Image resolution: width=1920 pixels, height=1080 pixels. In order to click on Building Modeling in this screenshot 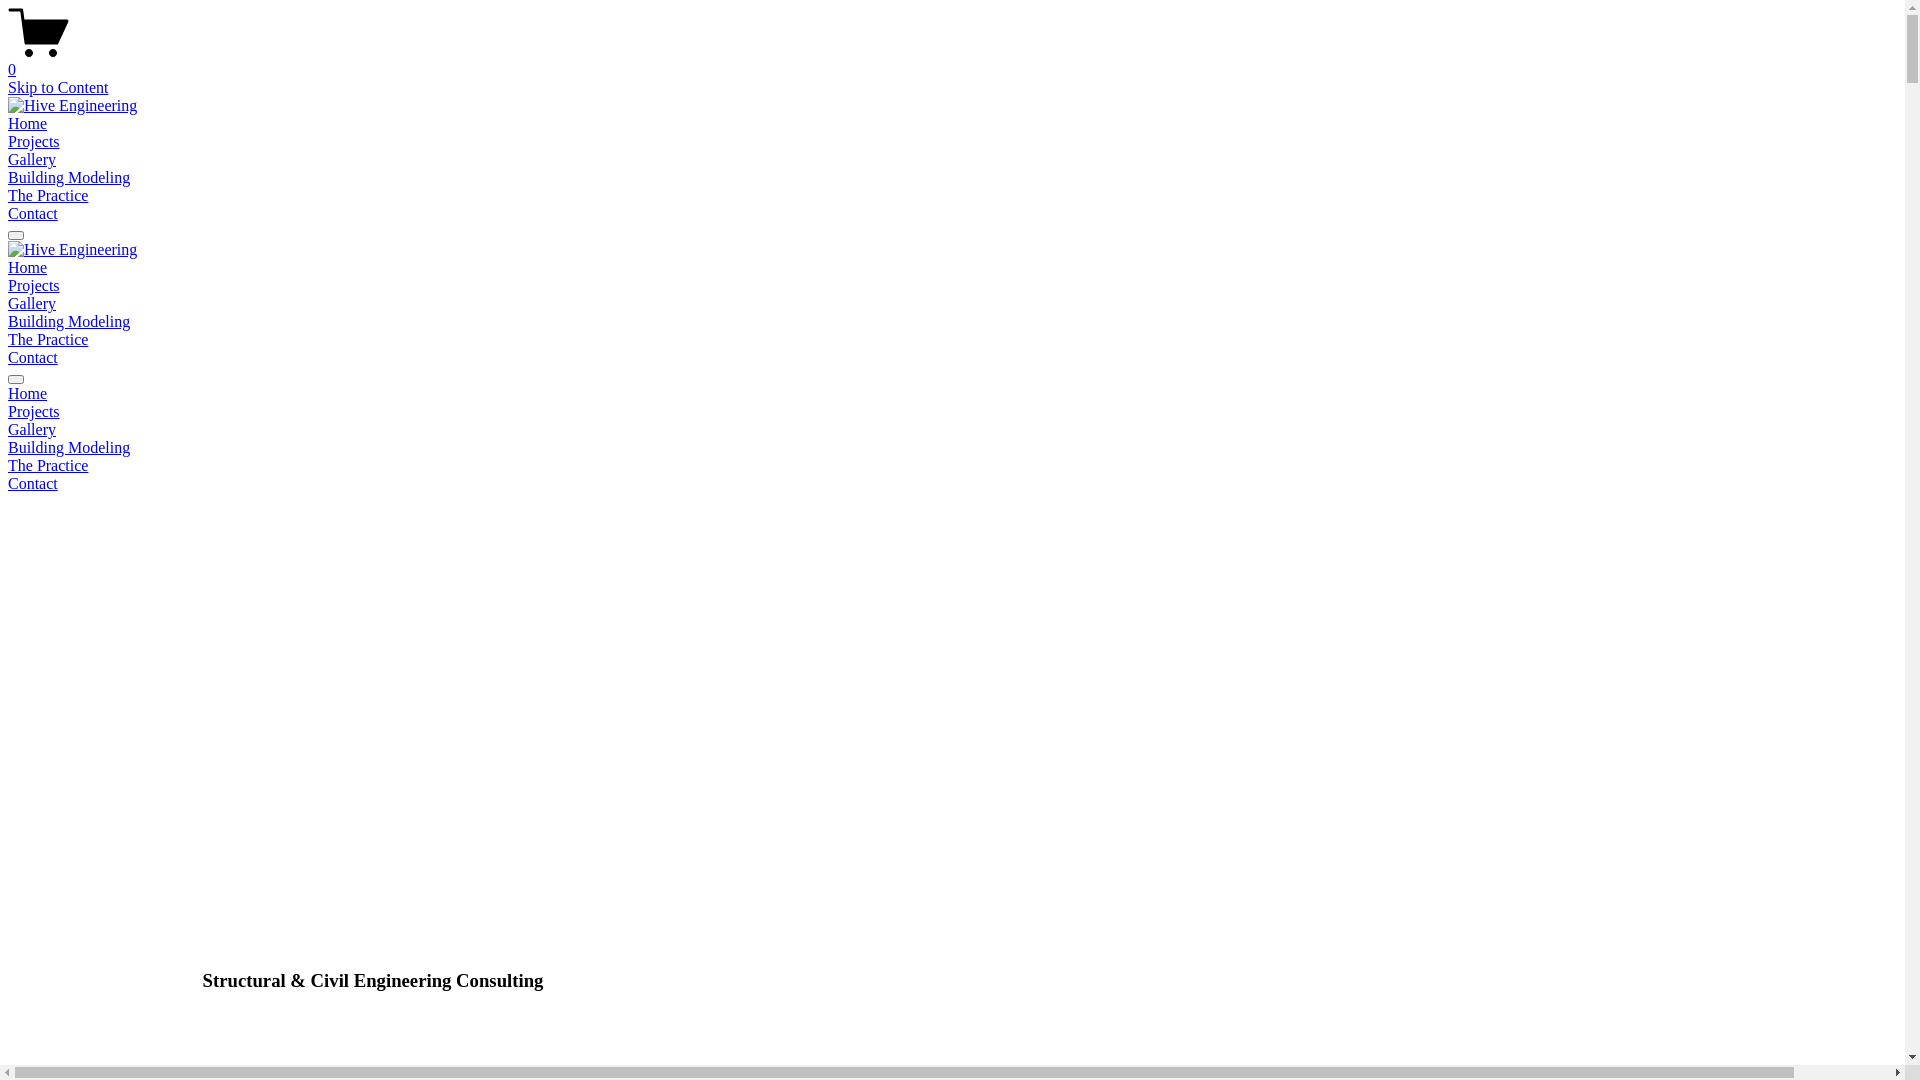, I will do `click(69, 322)`.